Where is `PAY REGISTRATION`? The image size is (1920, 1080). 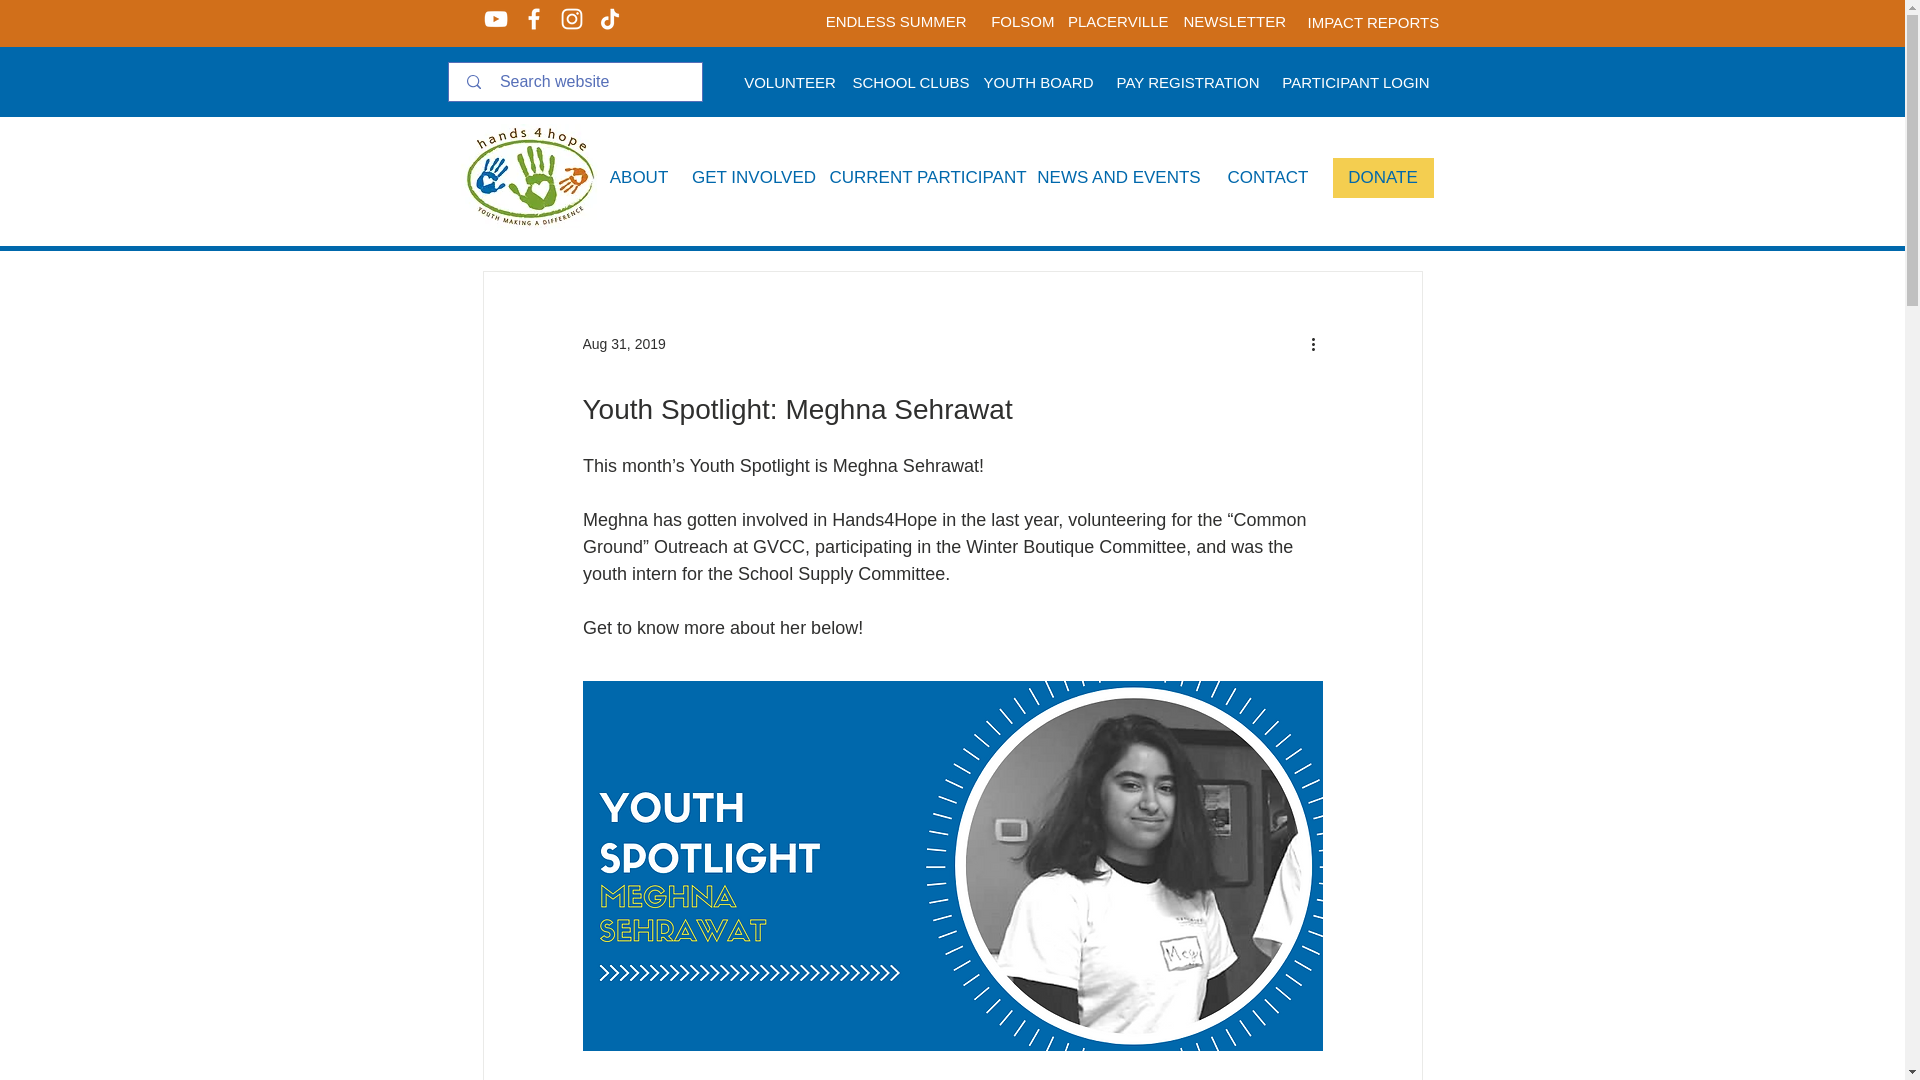
PAY REGISTRATION is located at coordinates (1188, 81).